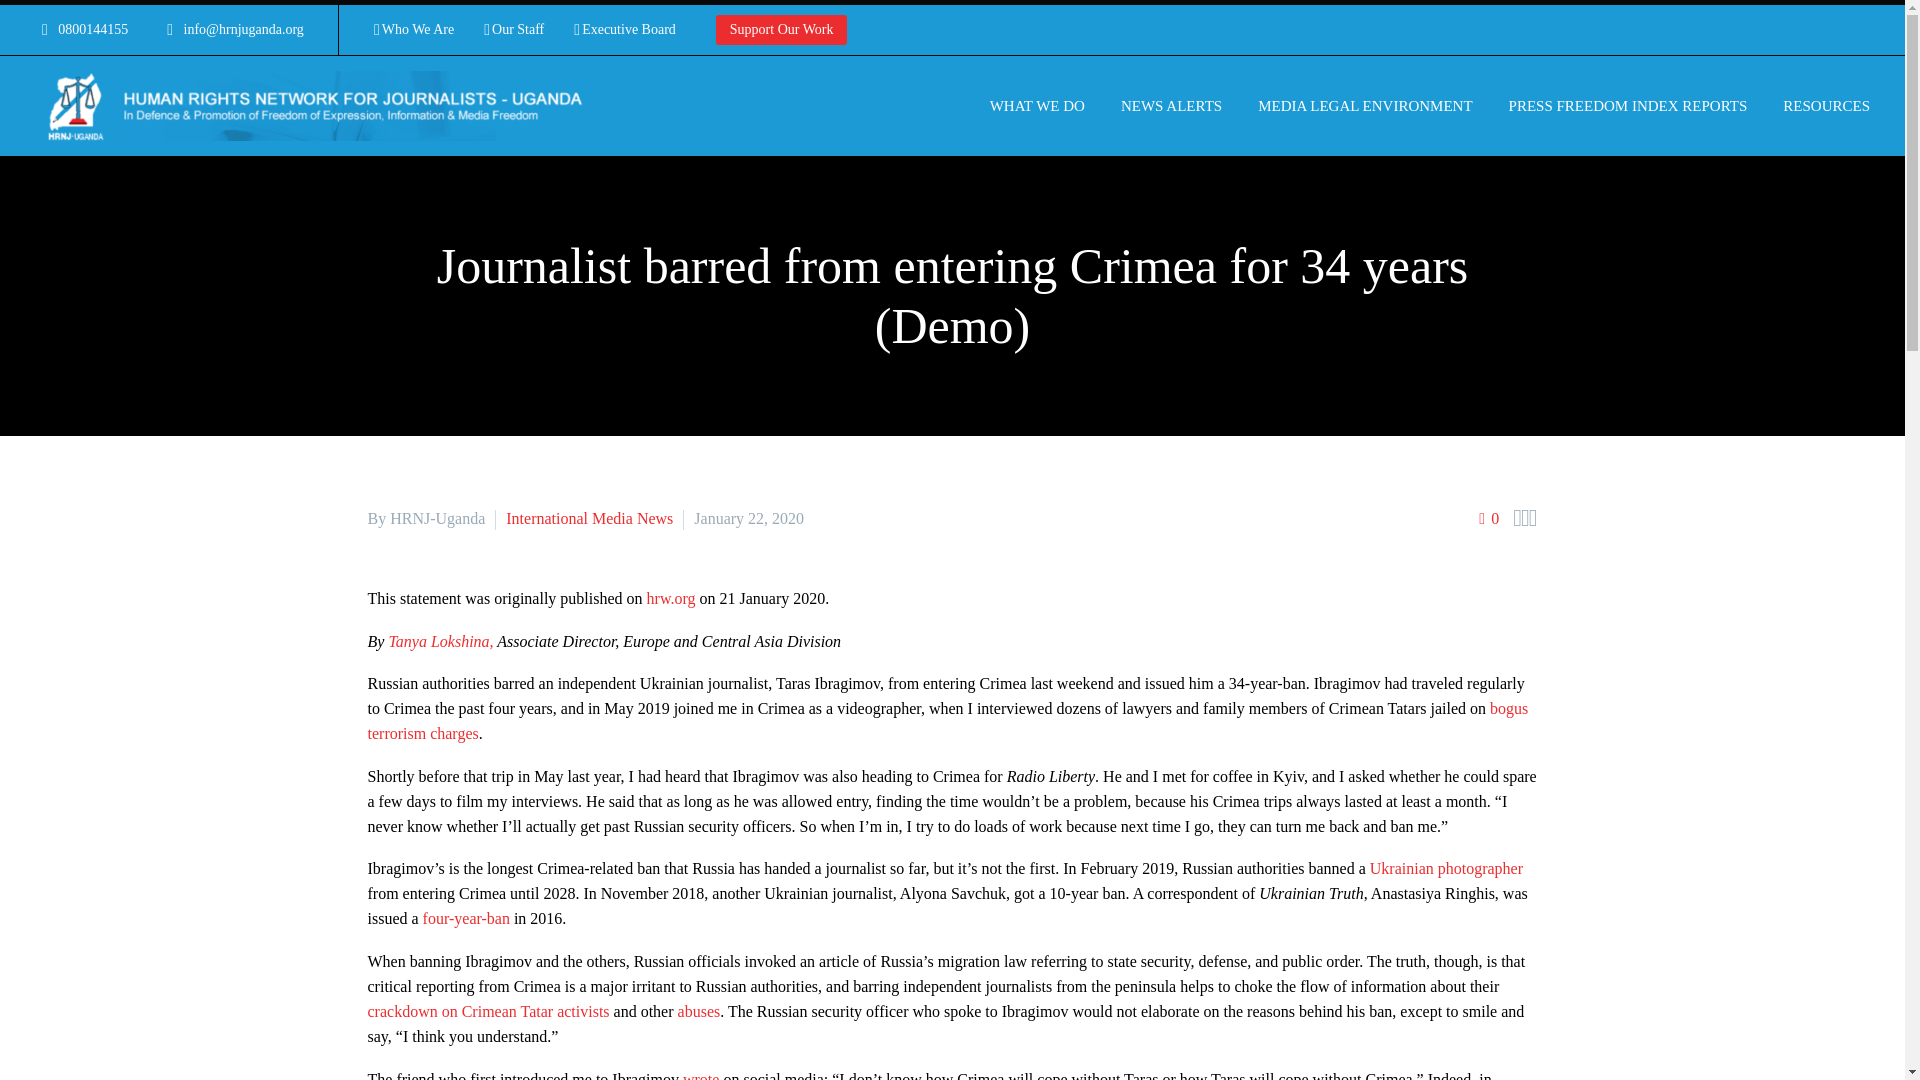 Image resolution: width=1920 pixels, height=1080 pixels. I want to click on MEDIA LEGAL ENVIRONMENT, so click(1364, 106).